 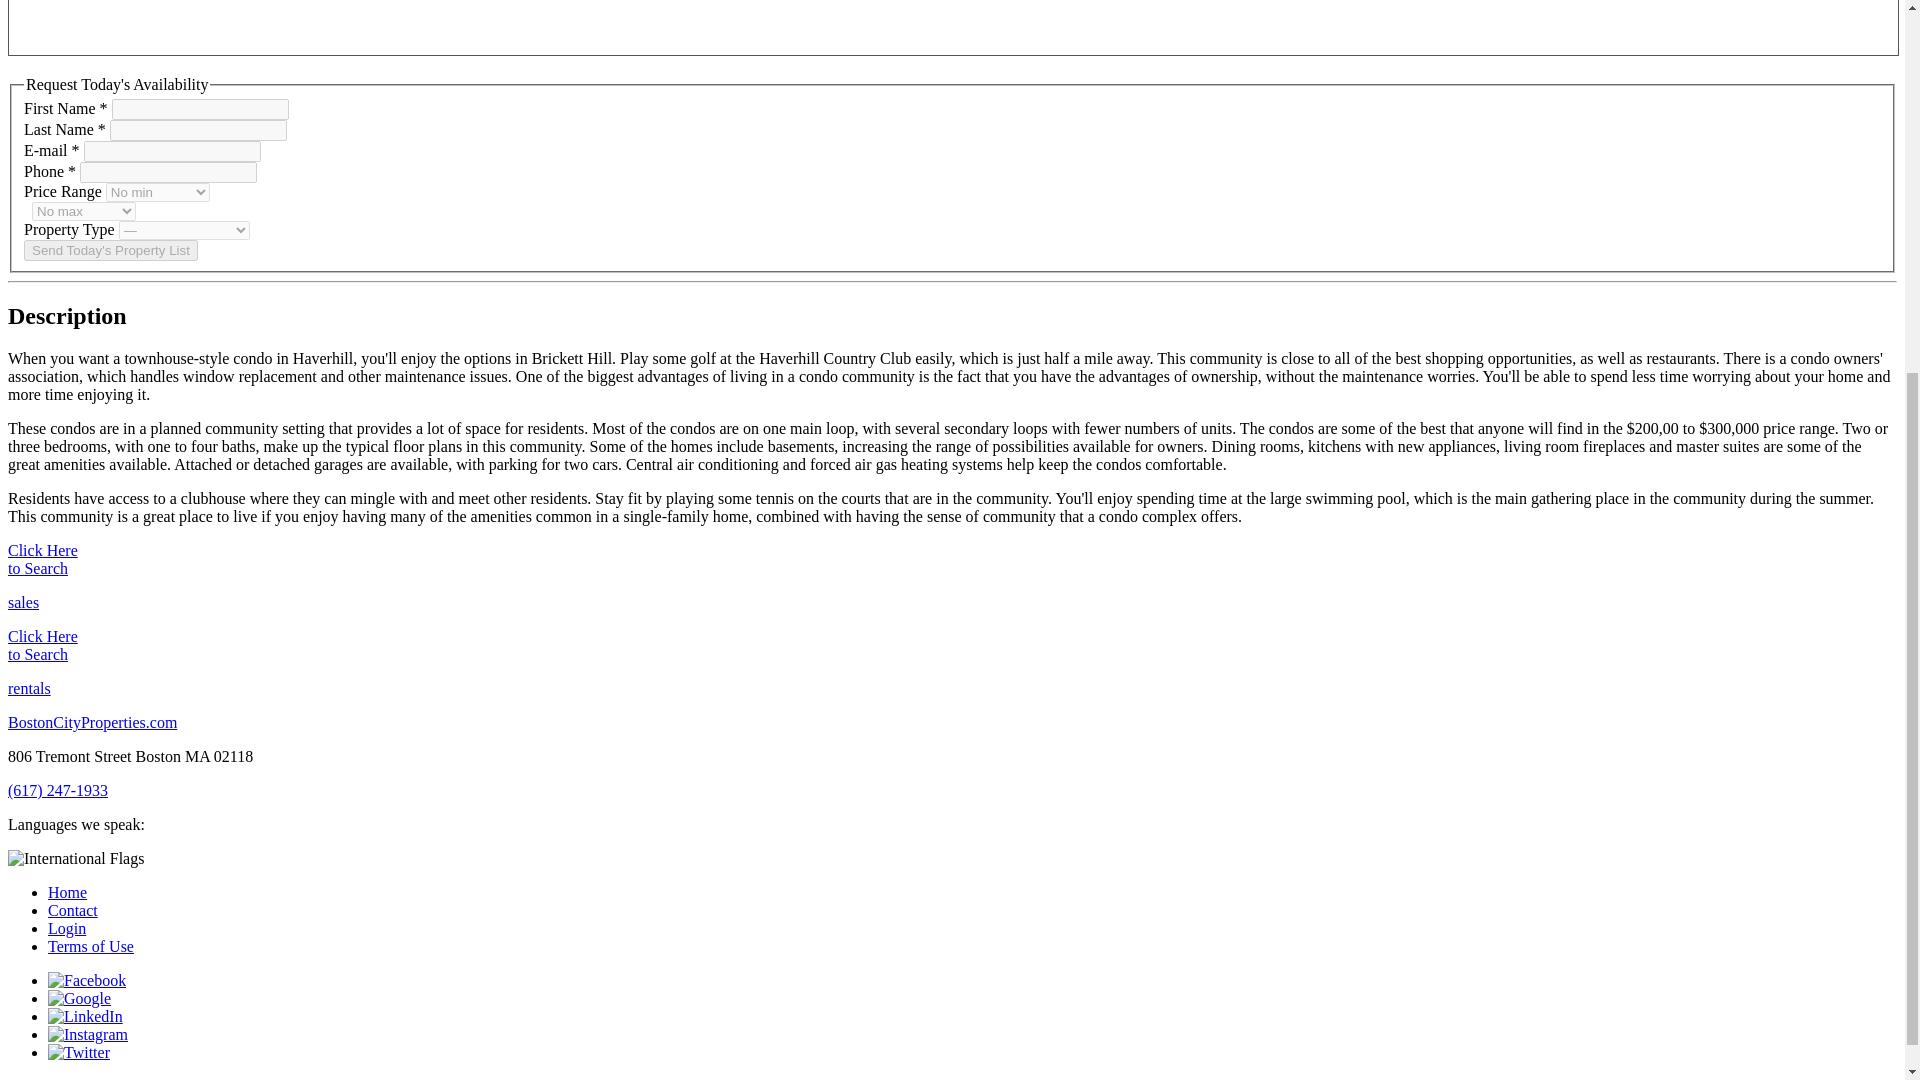 I want to click on Home, so click(x=67, y=892).